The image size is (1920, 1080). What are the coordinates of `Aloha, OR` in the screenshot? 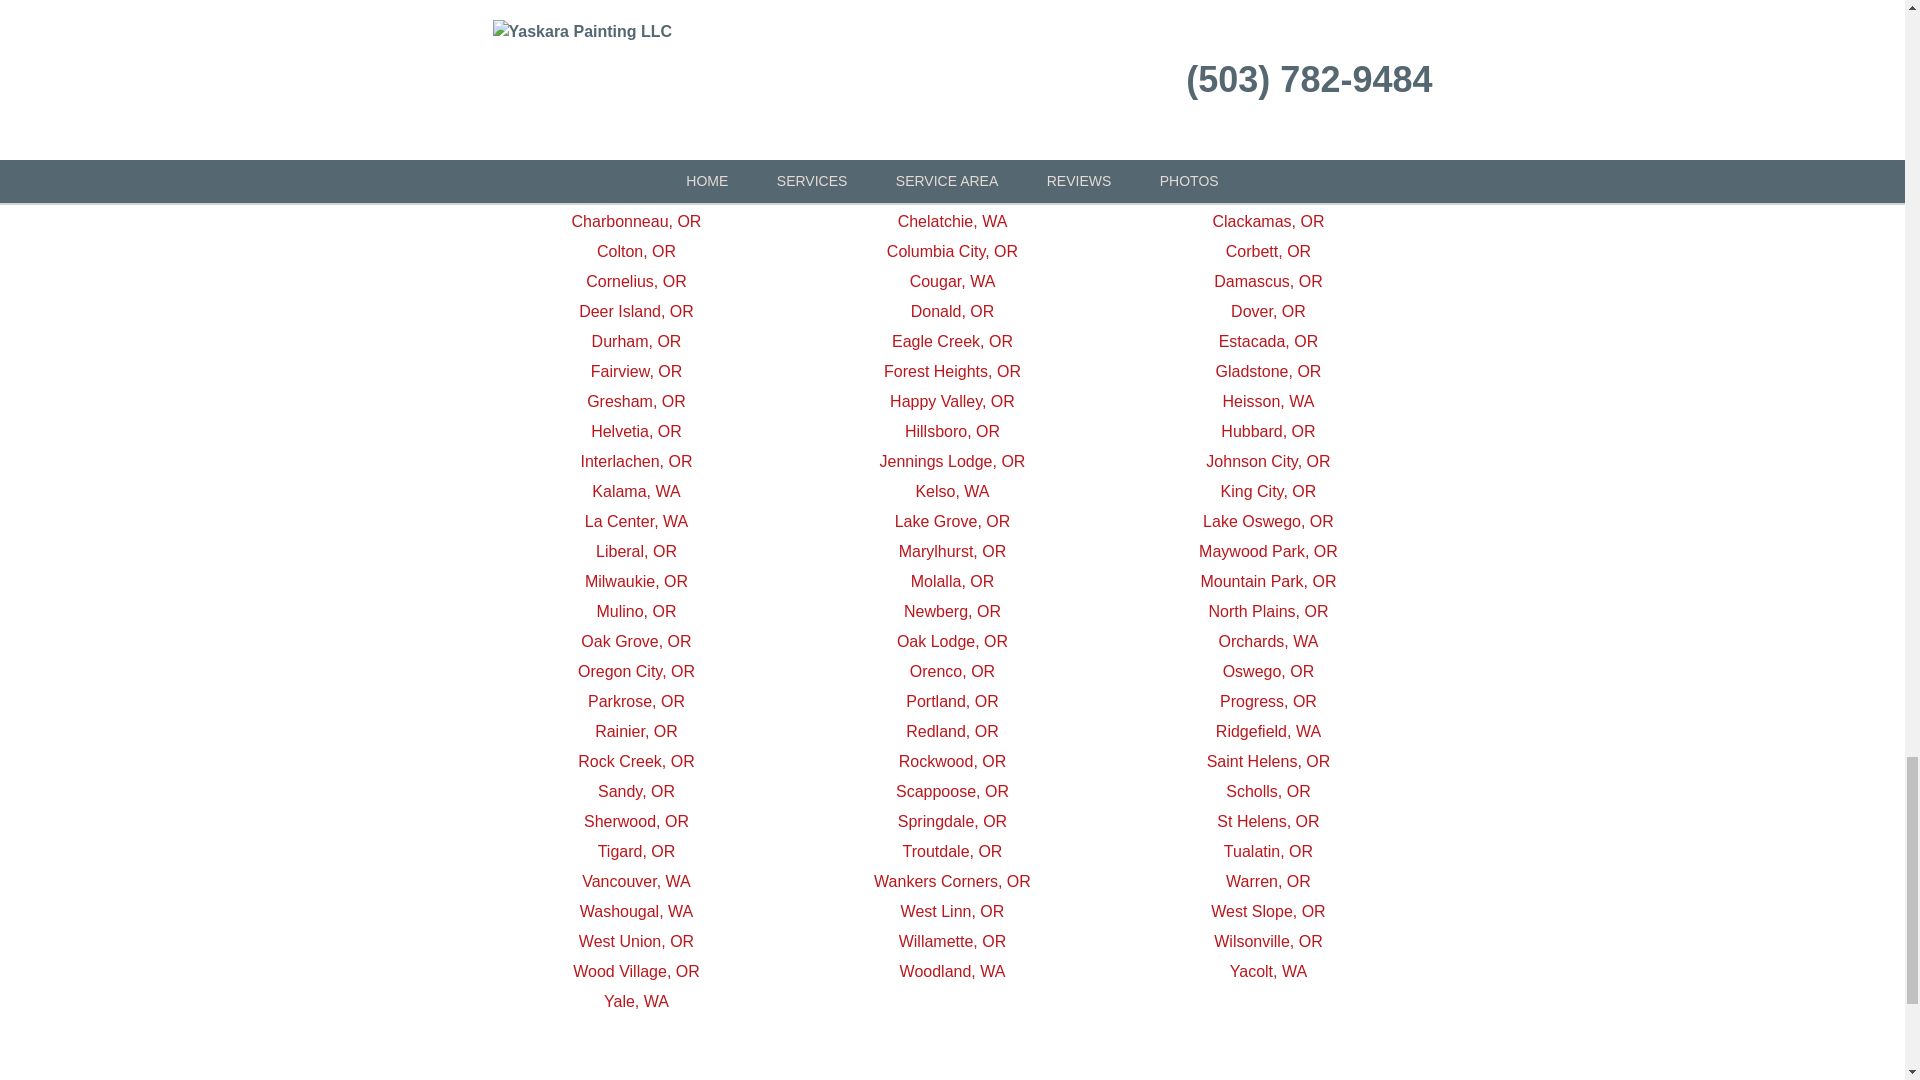 It's located at (636, 41).